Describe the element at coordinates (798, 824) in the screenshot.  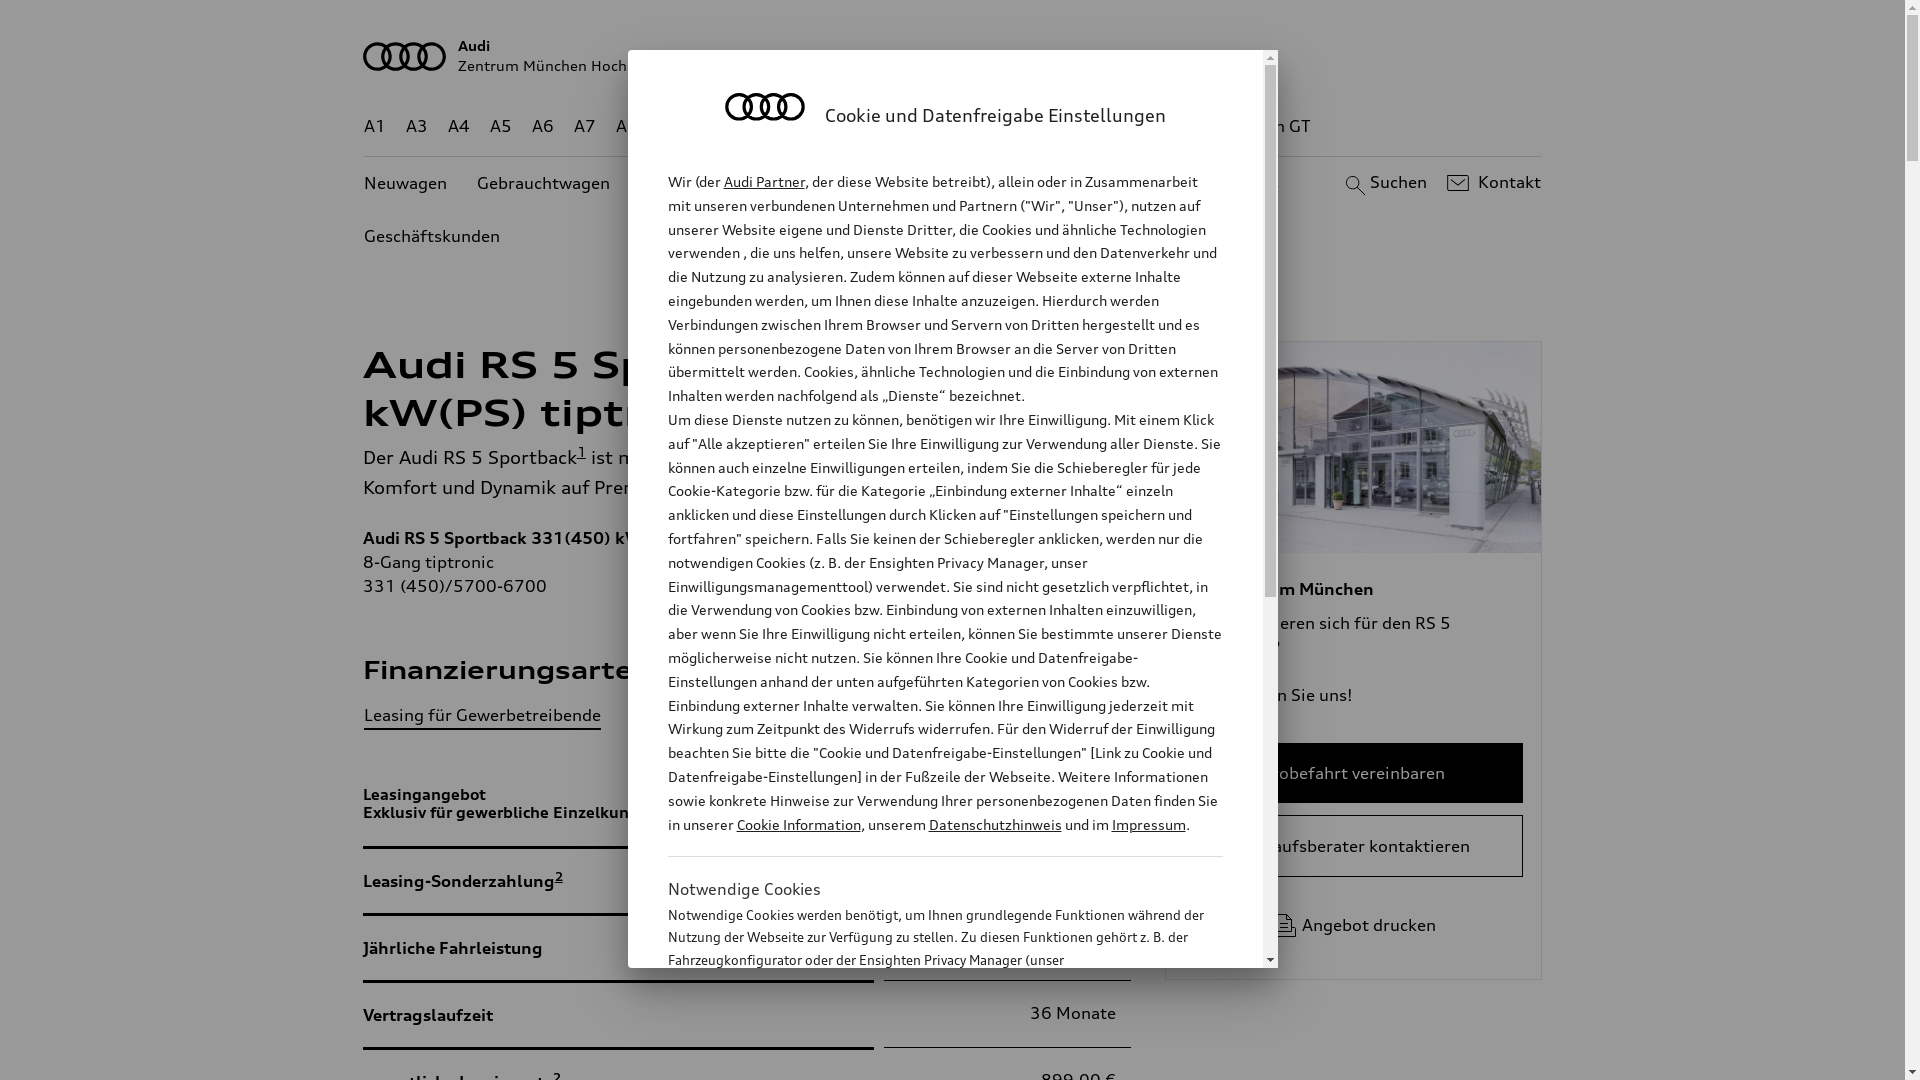
I see `Cookie Information` at that location.